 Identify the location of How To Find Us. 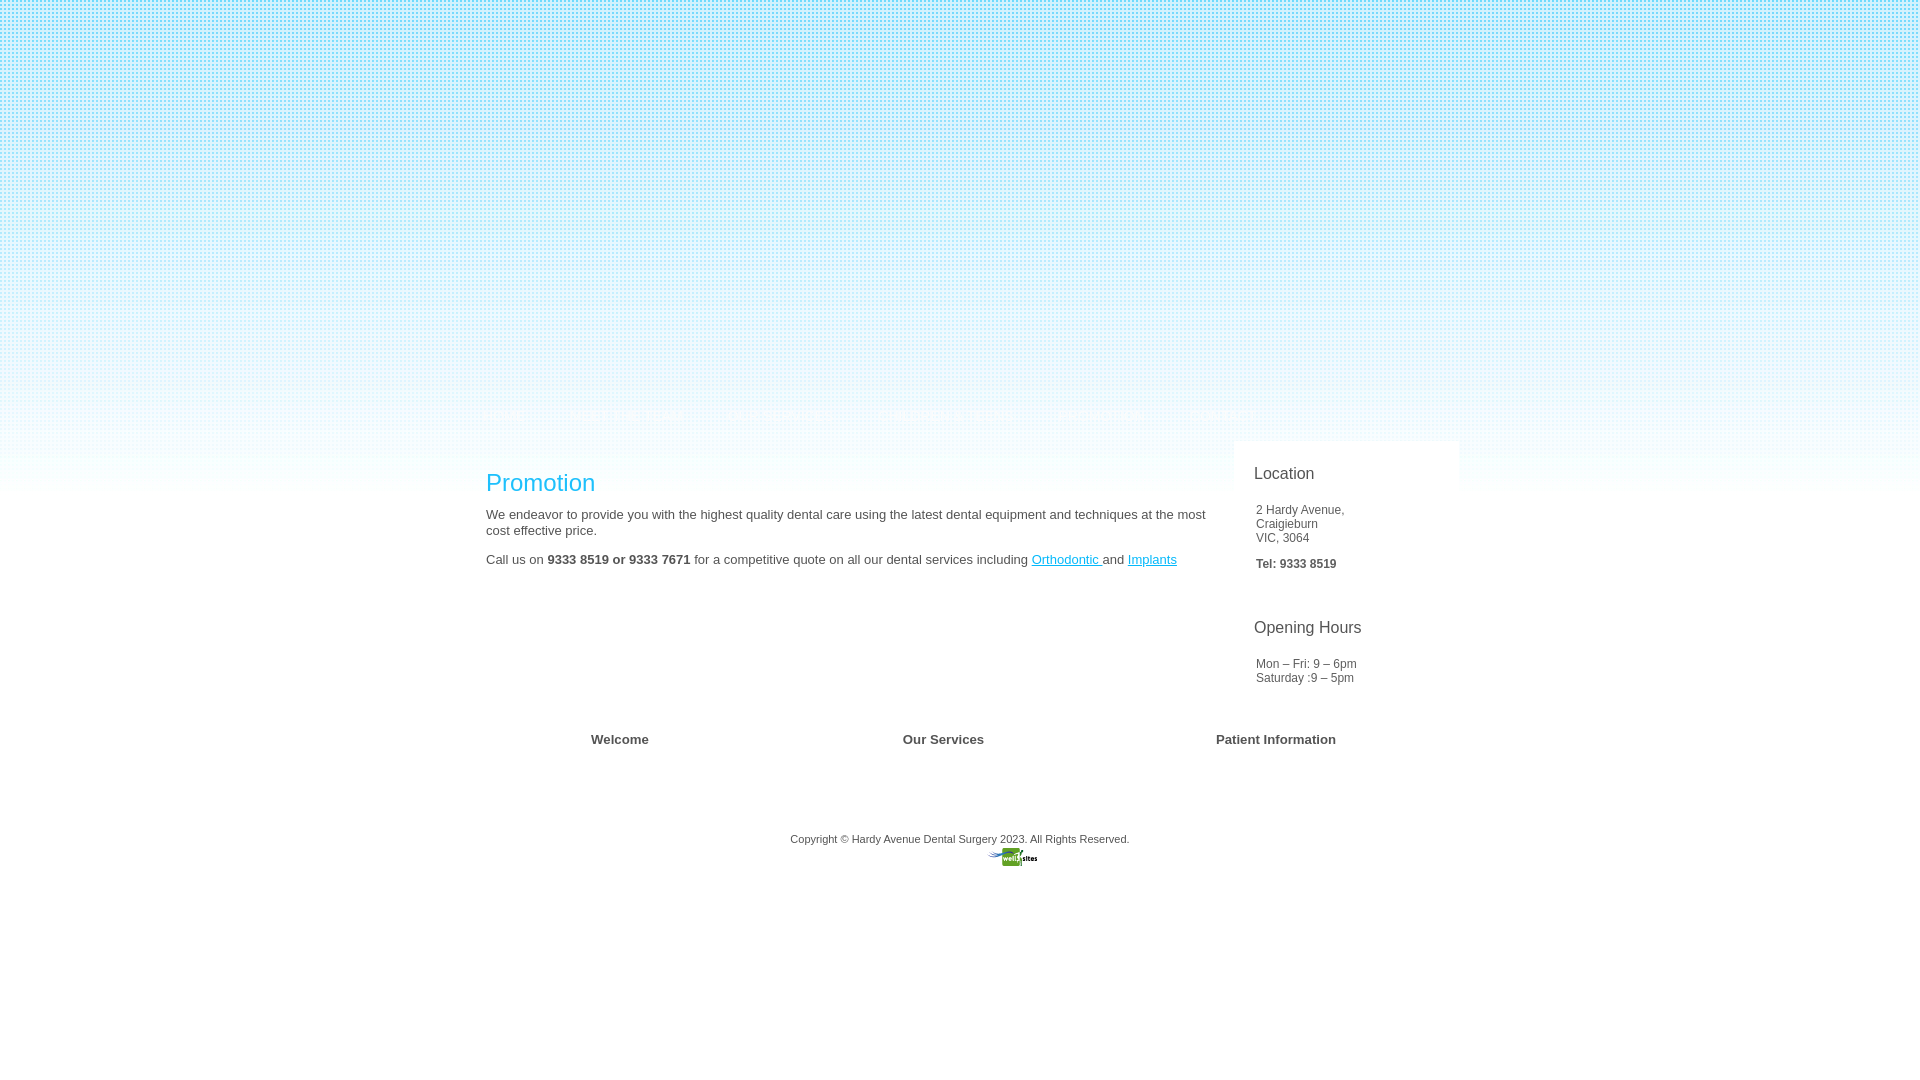
(1254, 773).